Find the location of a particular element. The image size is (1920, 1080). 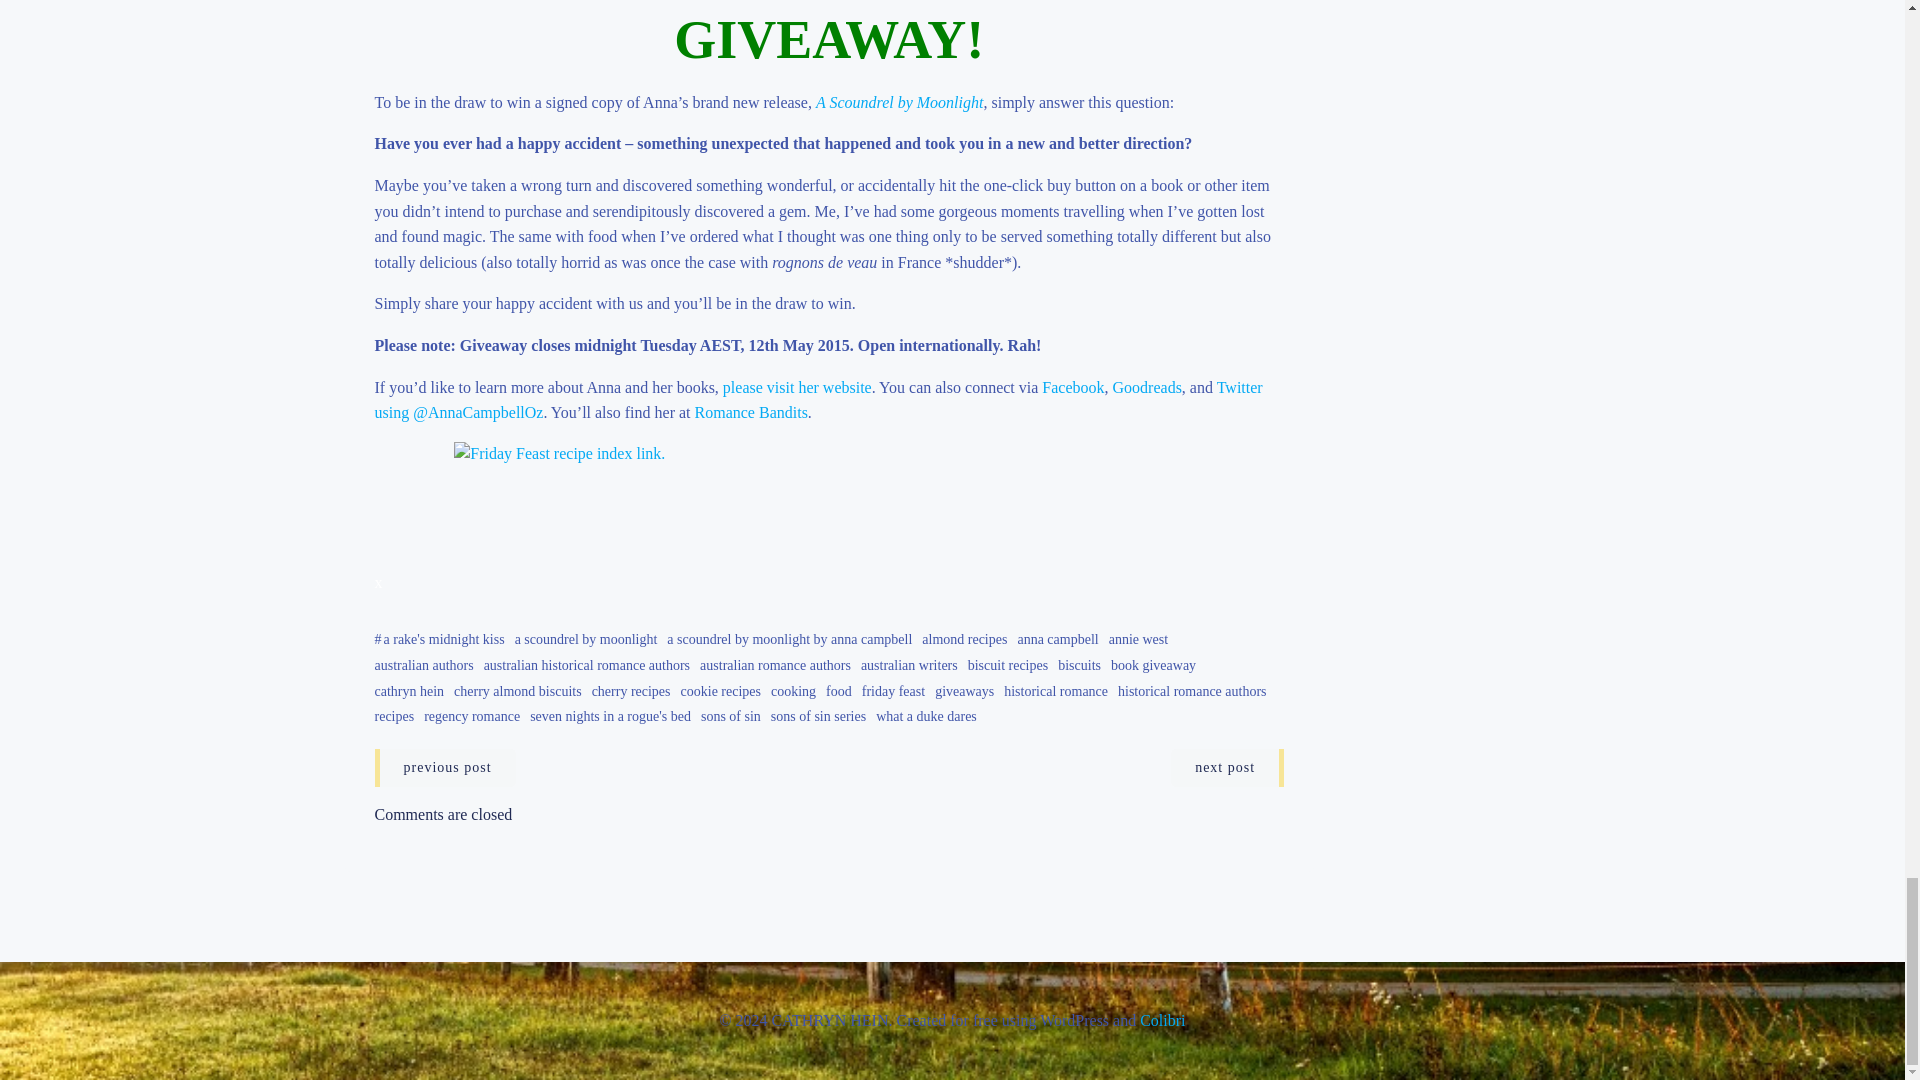

Anna Campbell Tag is located at coordinates (1058, 639).